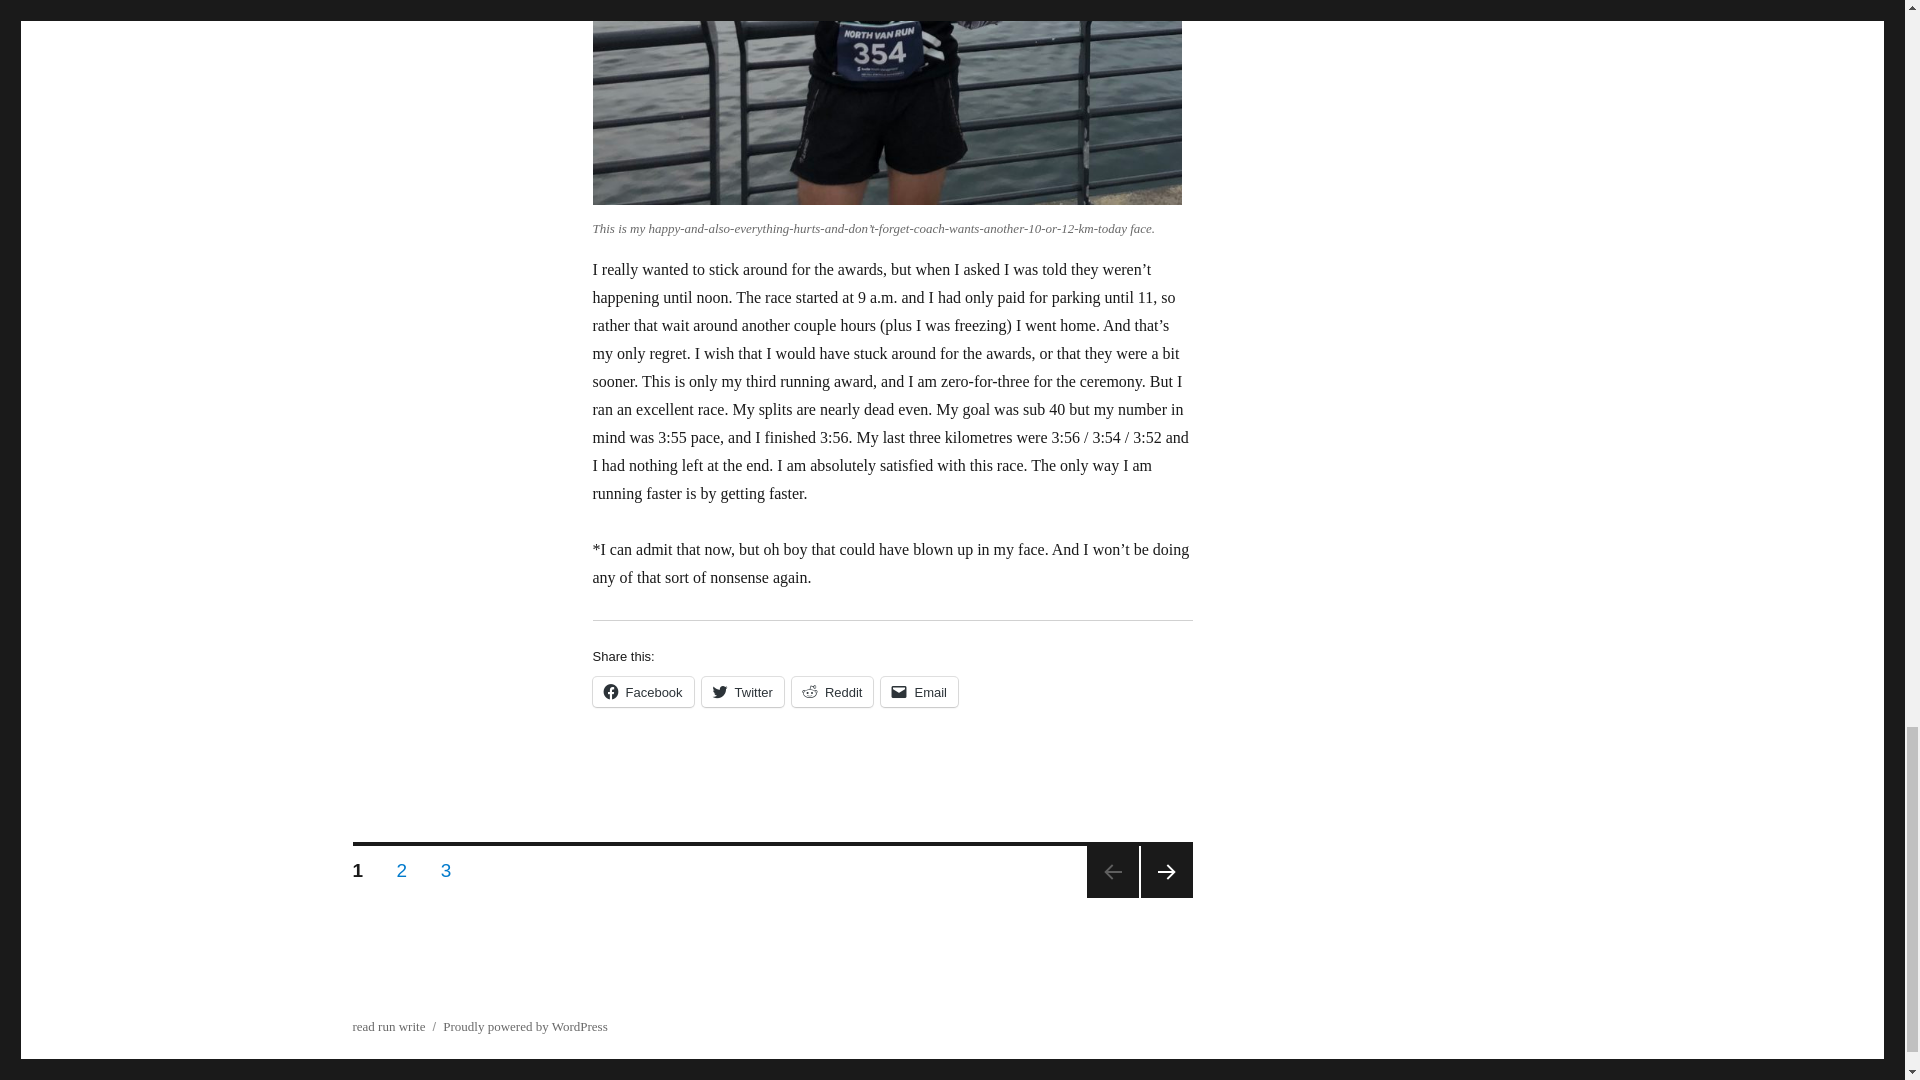 The image size is (1920, 1080). What do you see at coordinates (1166, 871) in the screenshot?
I see `NEXT PAGE` at bounding box center [1166, 871].